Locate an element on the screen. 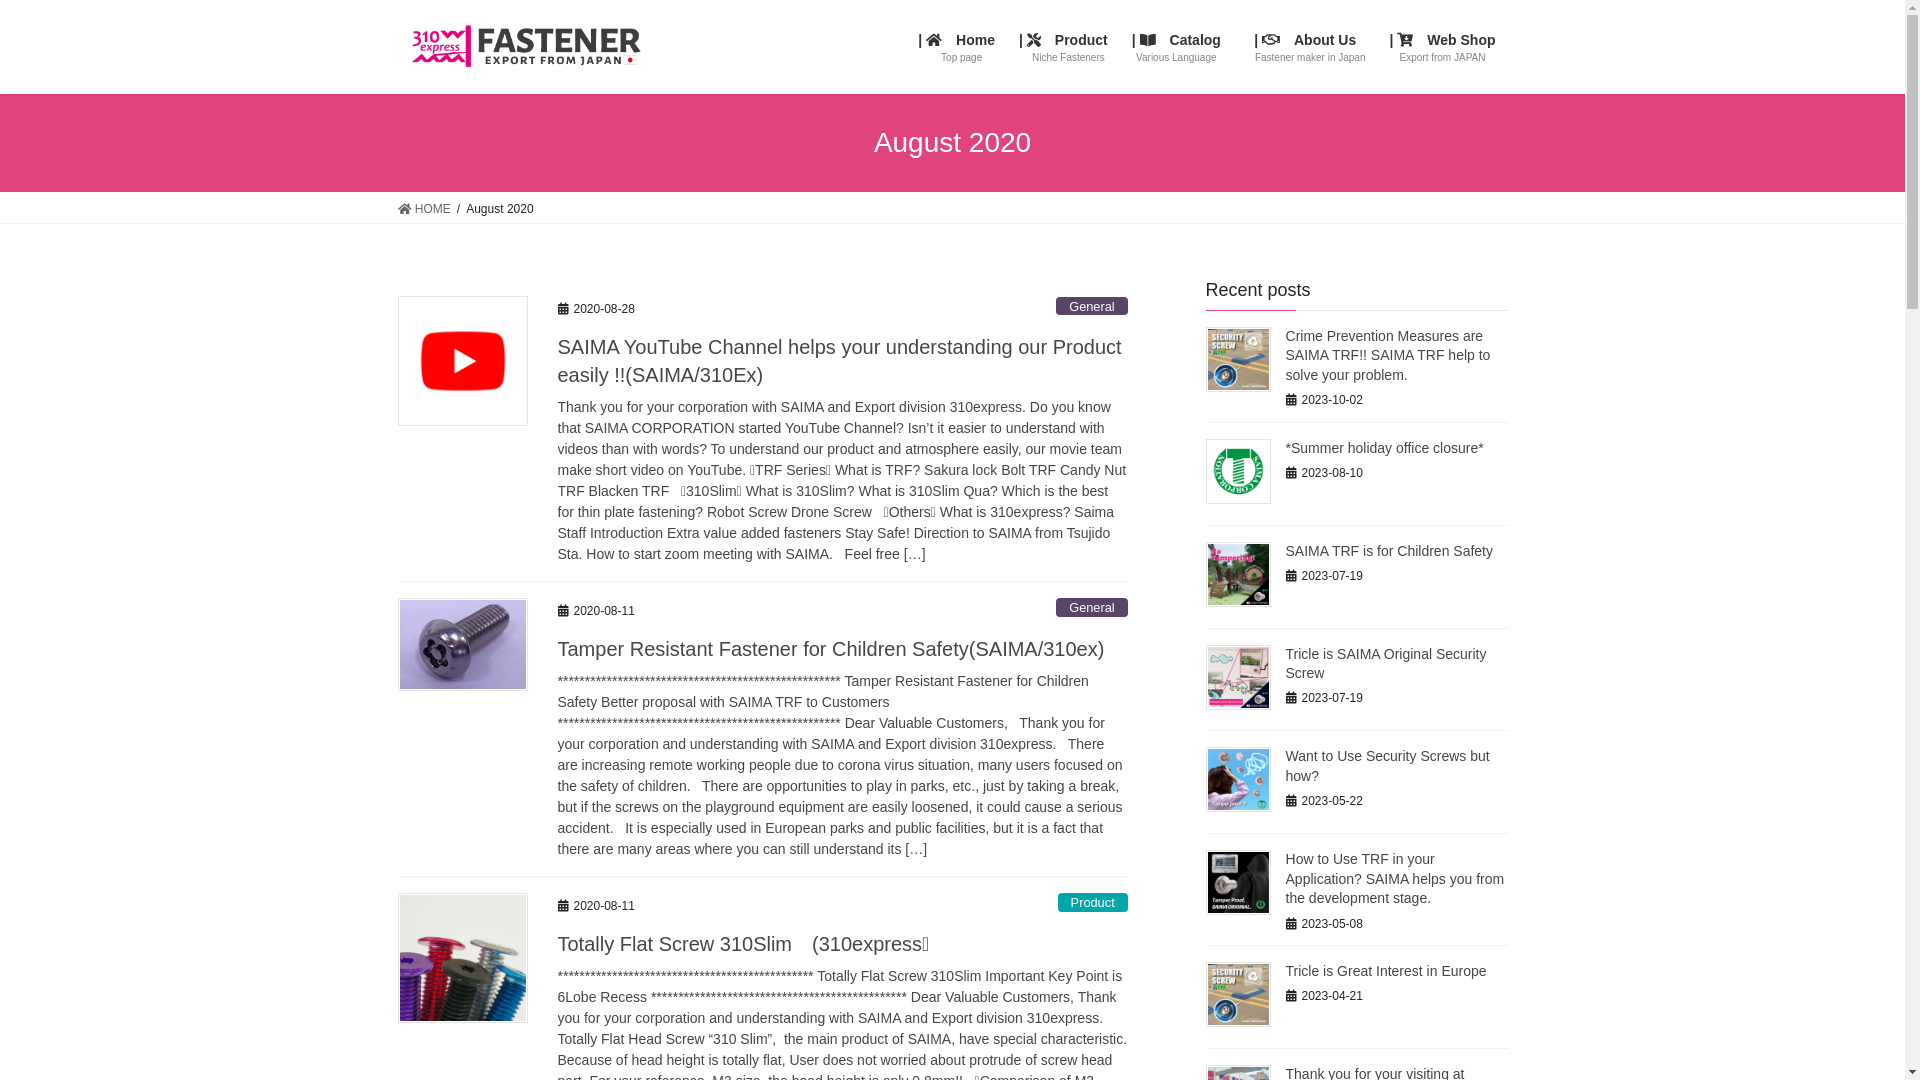 The width and height of the screenshot is (1920, 1080). General is located at coordinates (1092, 608).